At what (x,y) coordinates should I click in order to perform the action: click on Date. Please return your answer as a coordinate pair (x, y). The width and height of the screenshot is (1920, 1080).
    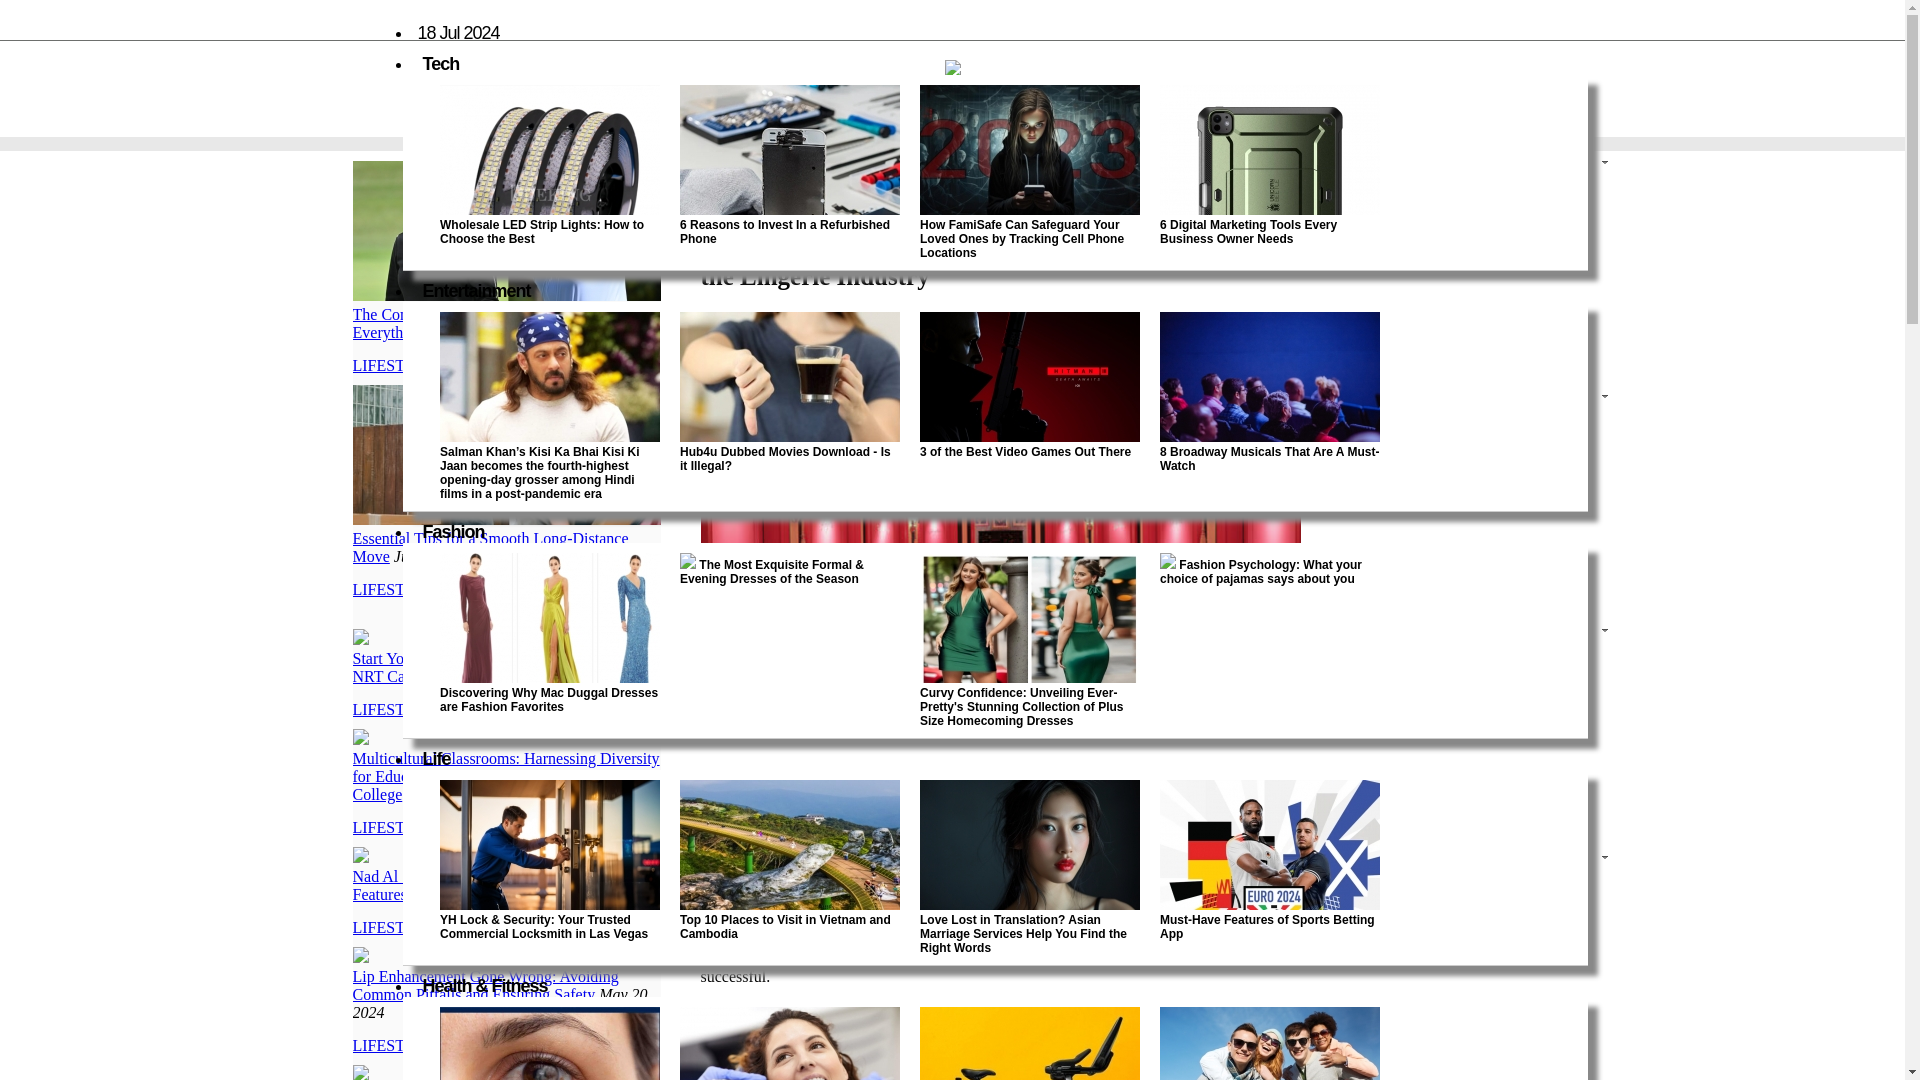
    Looking at the image, I should click on (1124, 333).